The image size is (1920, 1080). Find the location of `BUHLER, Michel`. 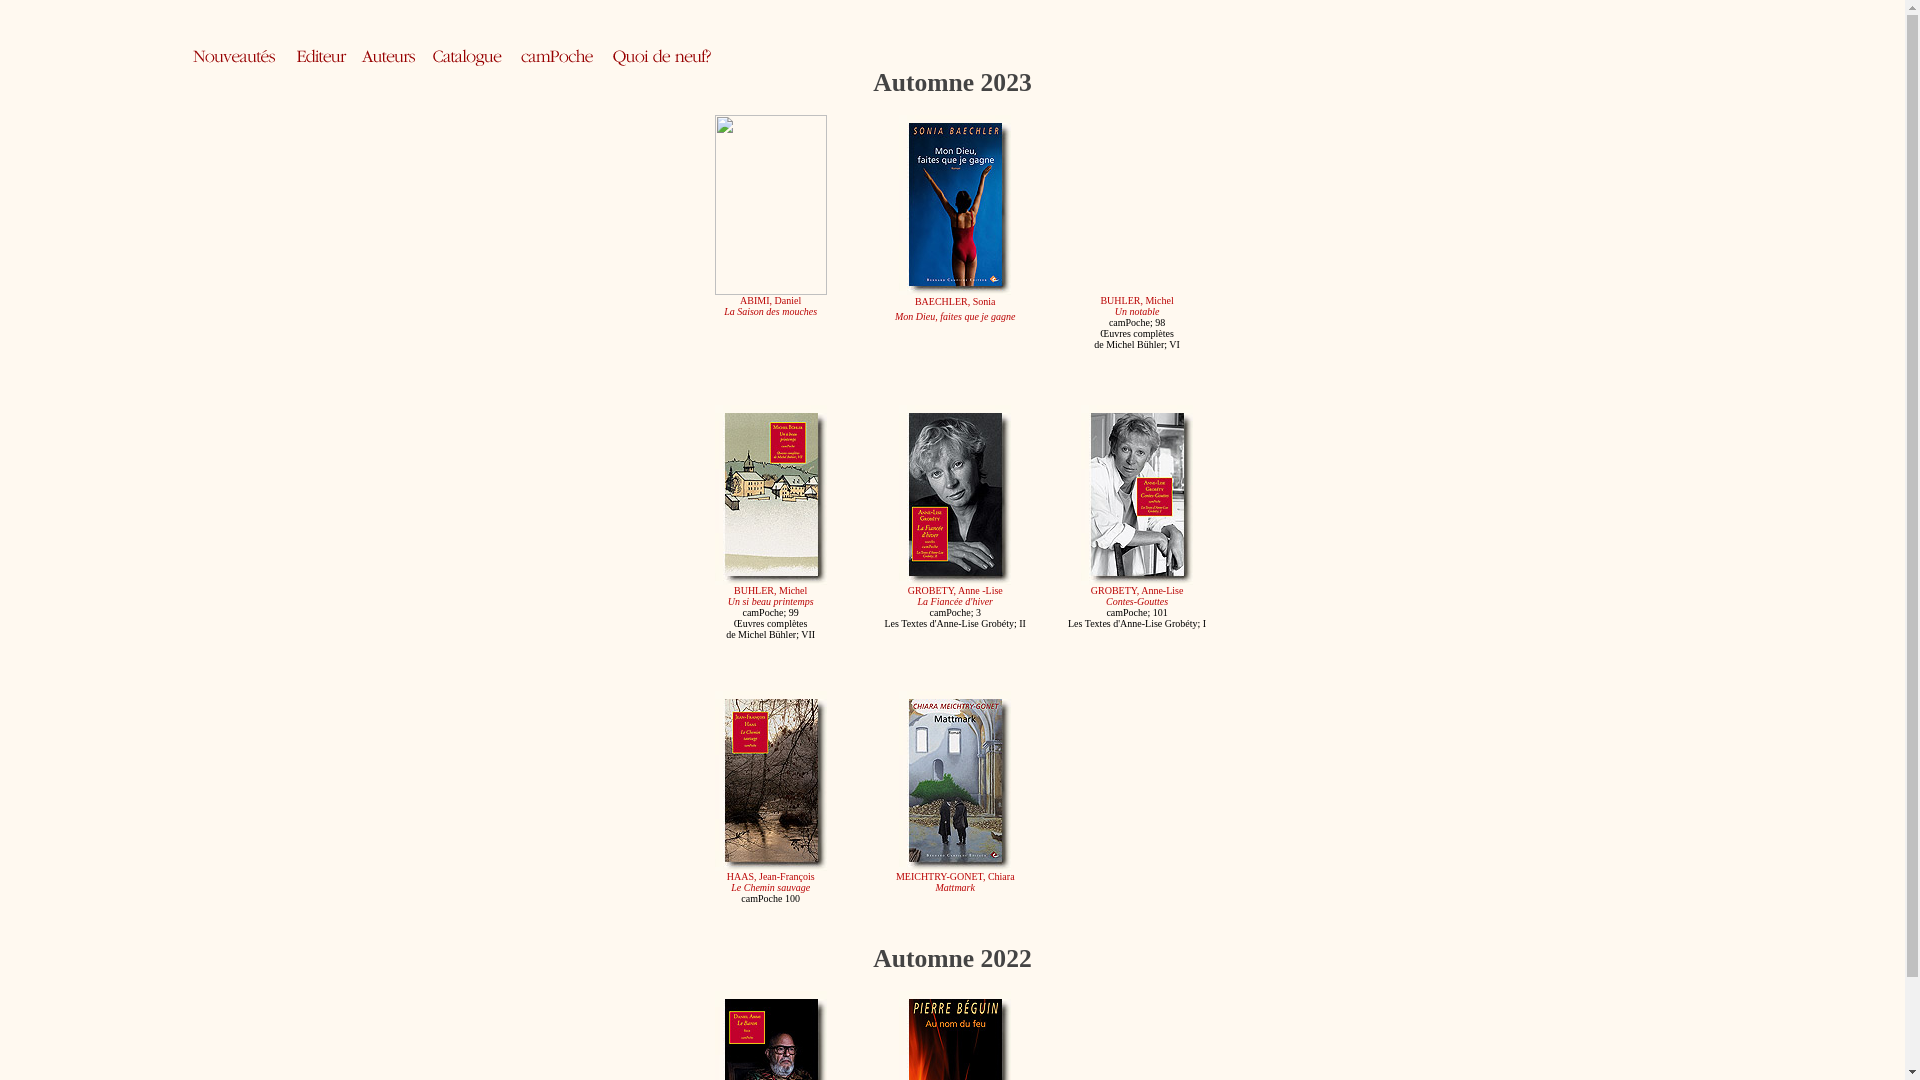

BUHLER, Michel is located at coordinates (1136, 300).